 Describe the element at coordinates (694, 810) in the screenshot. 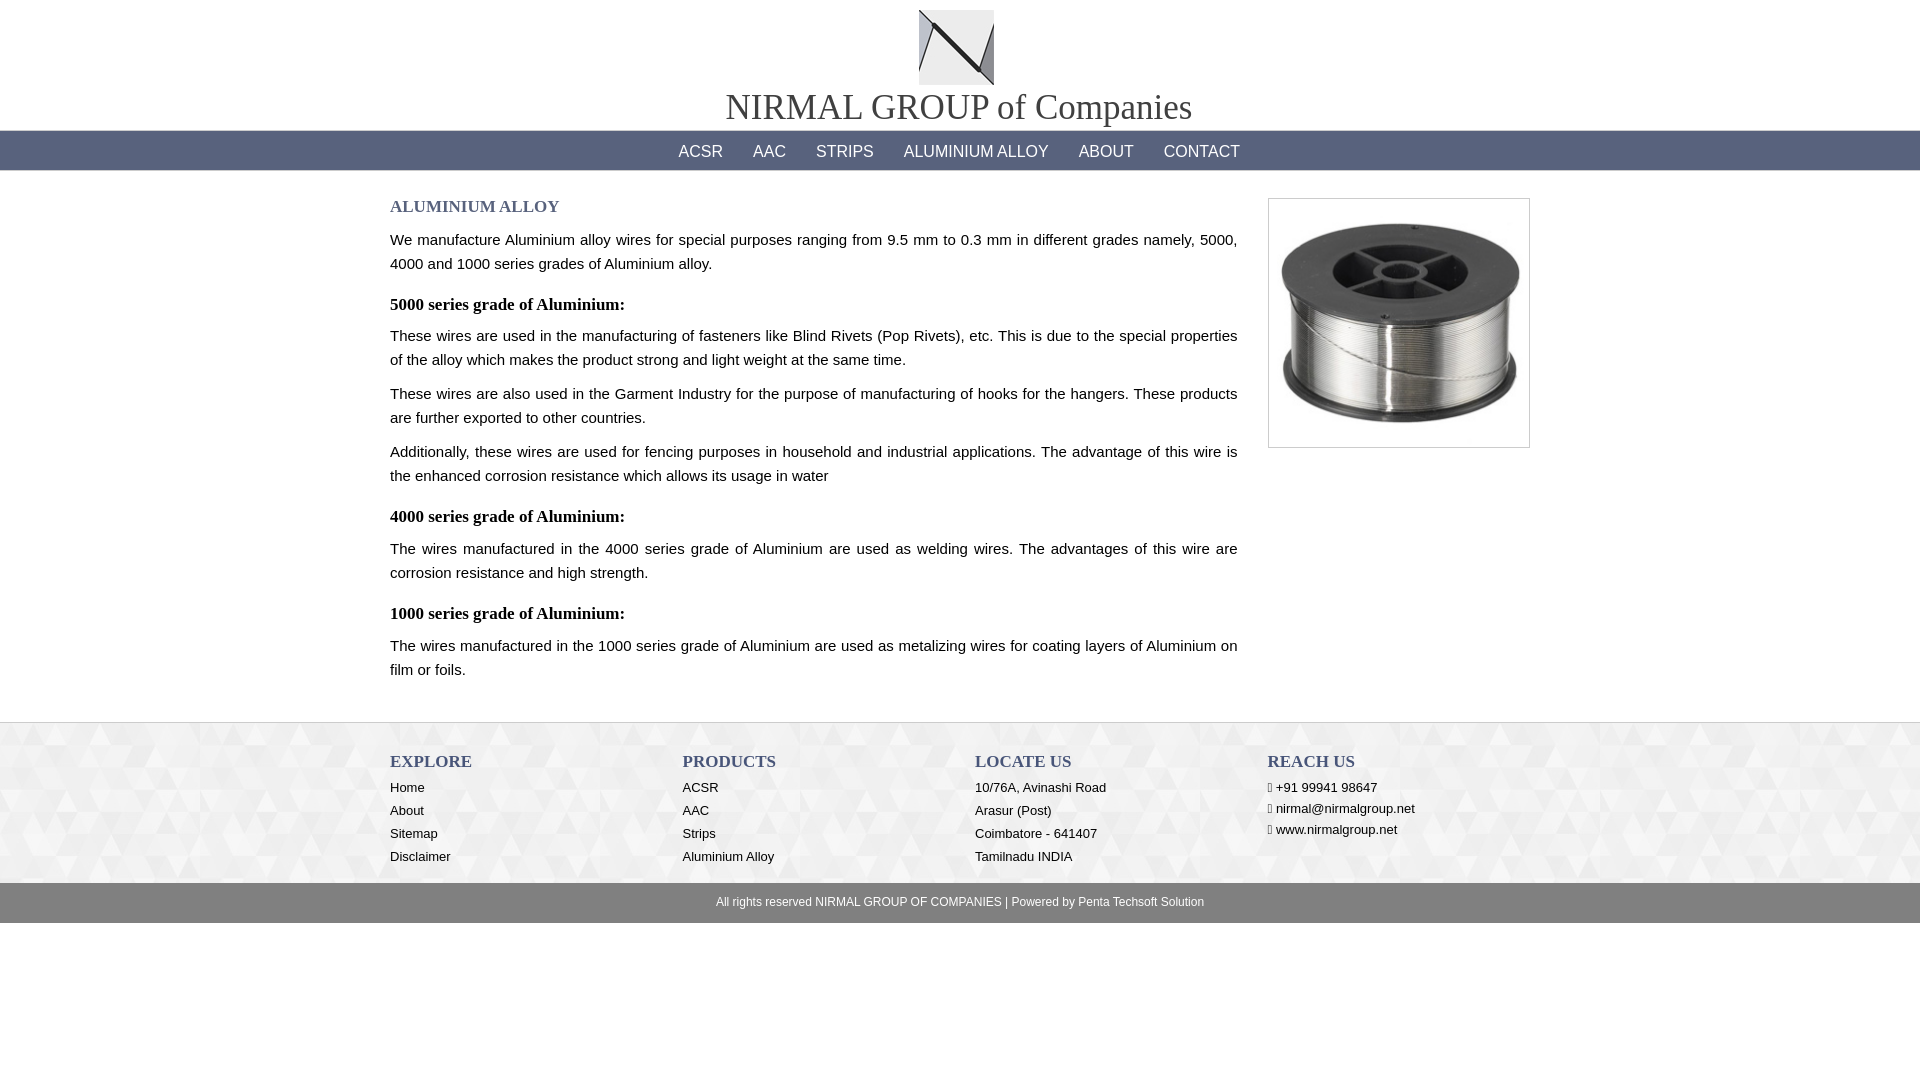

I see `AAC` at that location.